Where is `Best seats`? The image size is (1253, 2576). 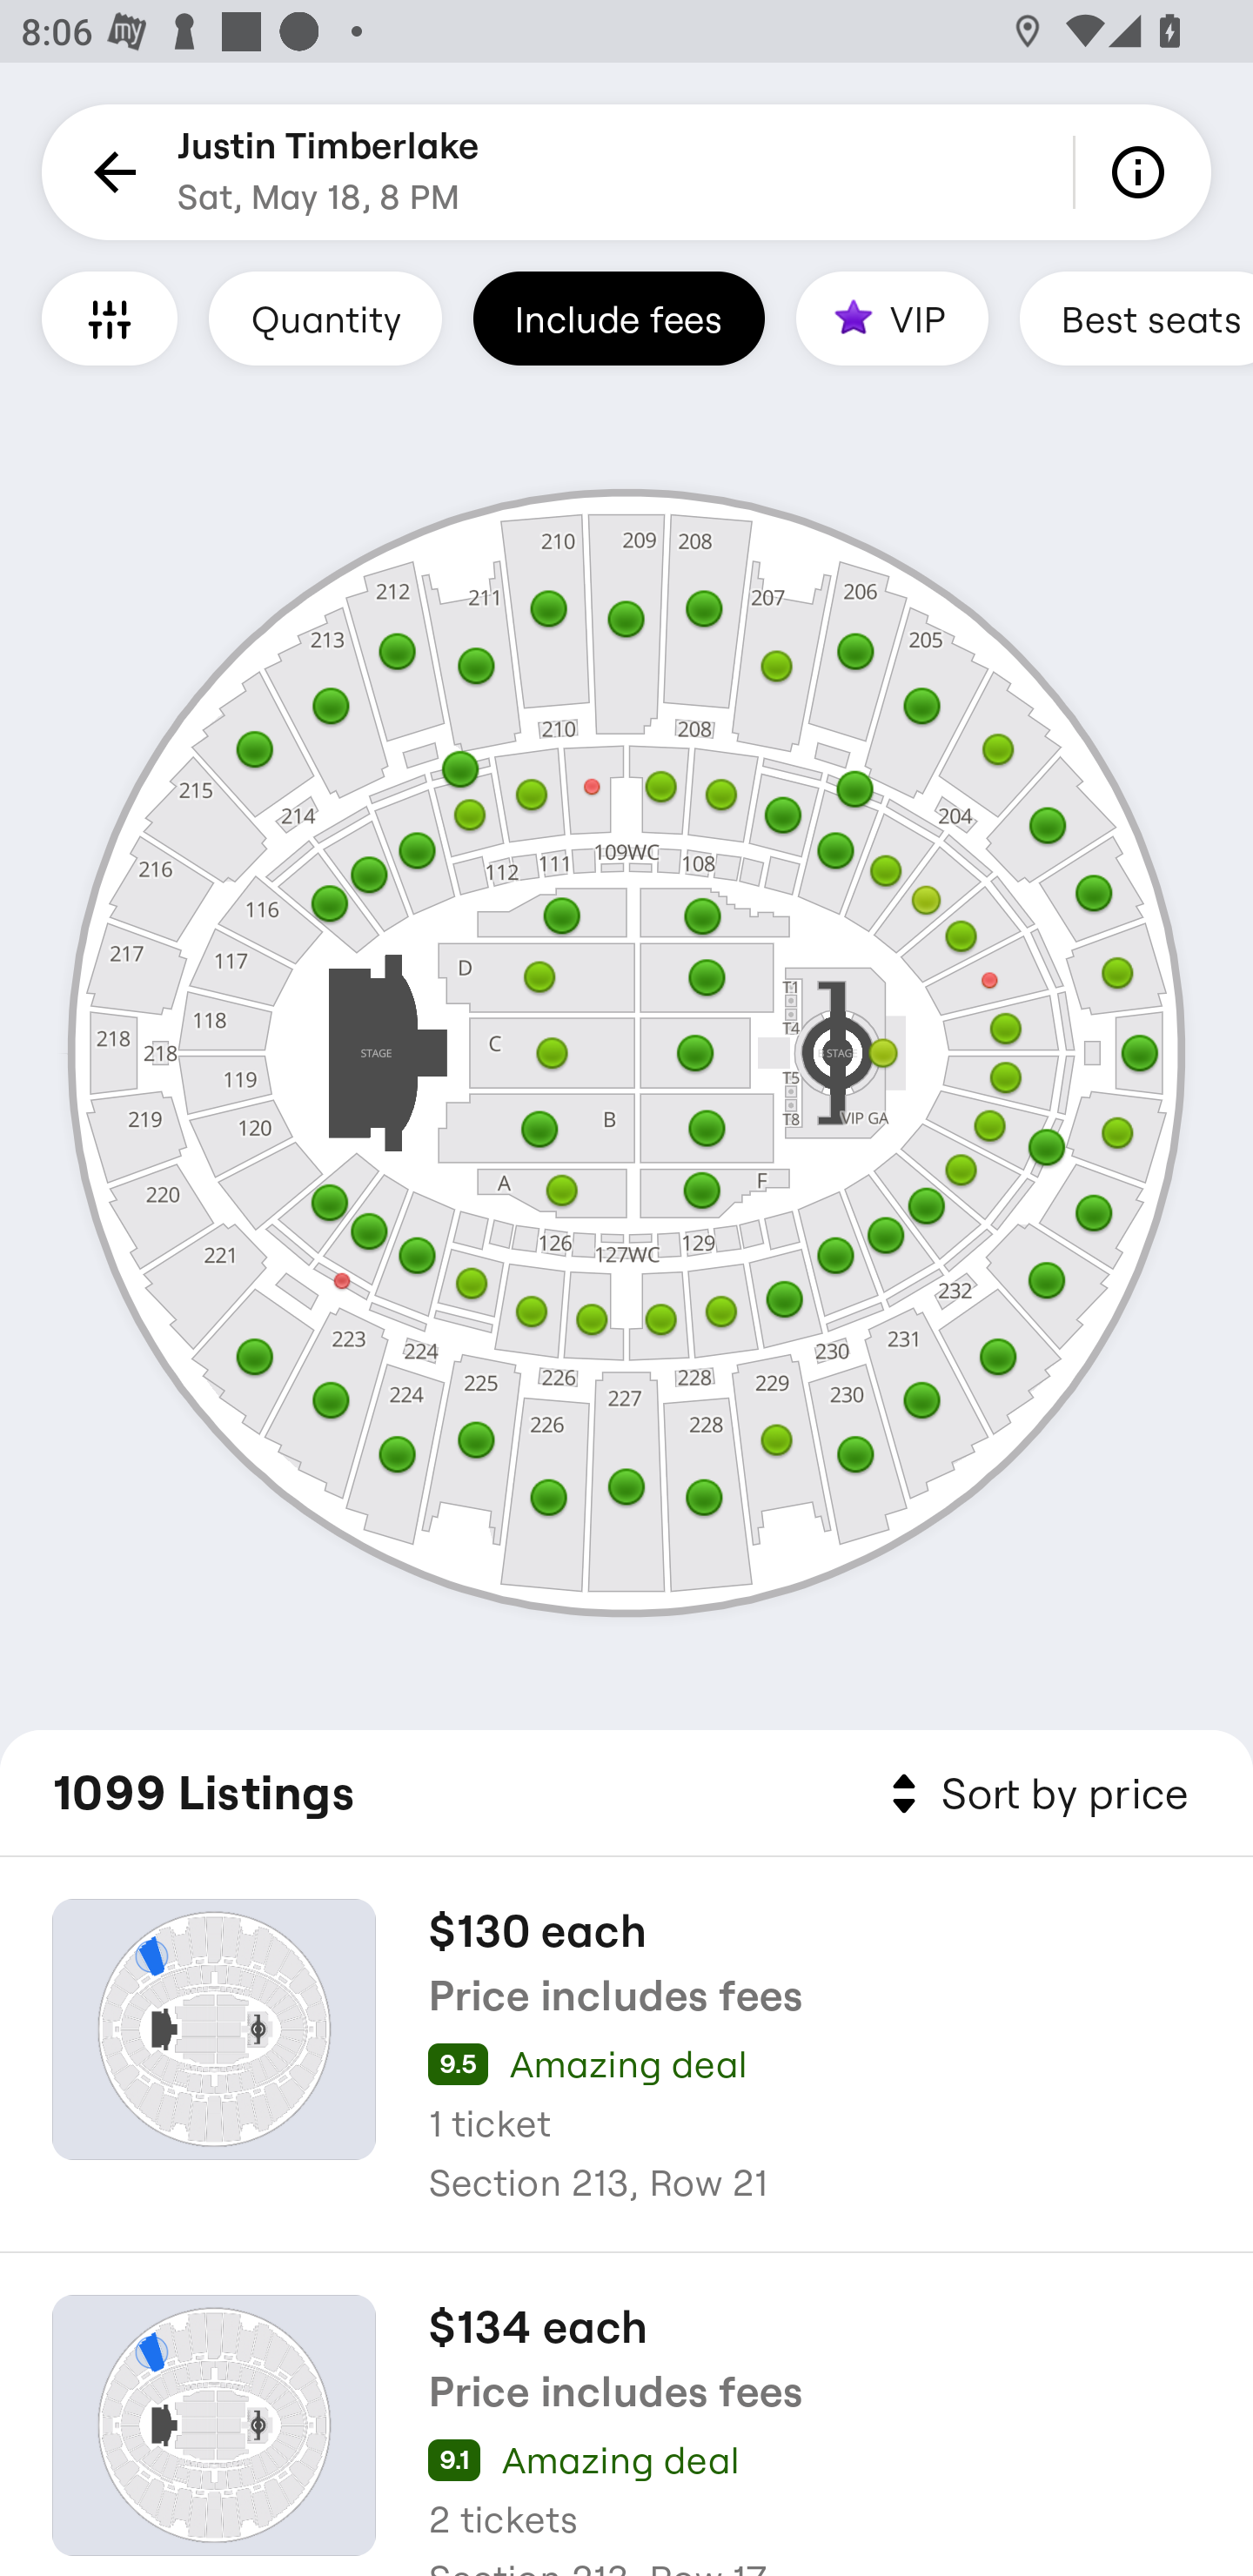 Best seats is located at coordinates (1136, 318).